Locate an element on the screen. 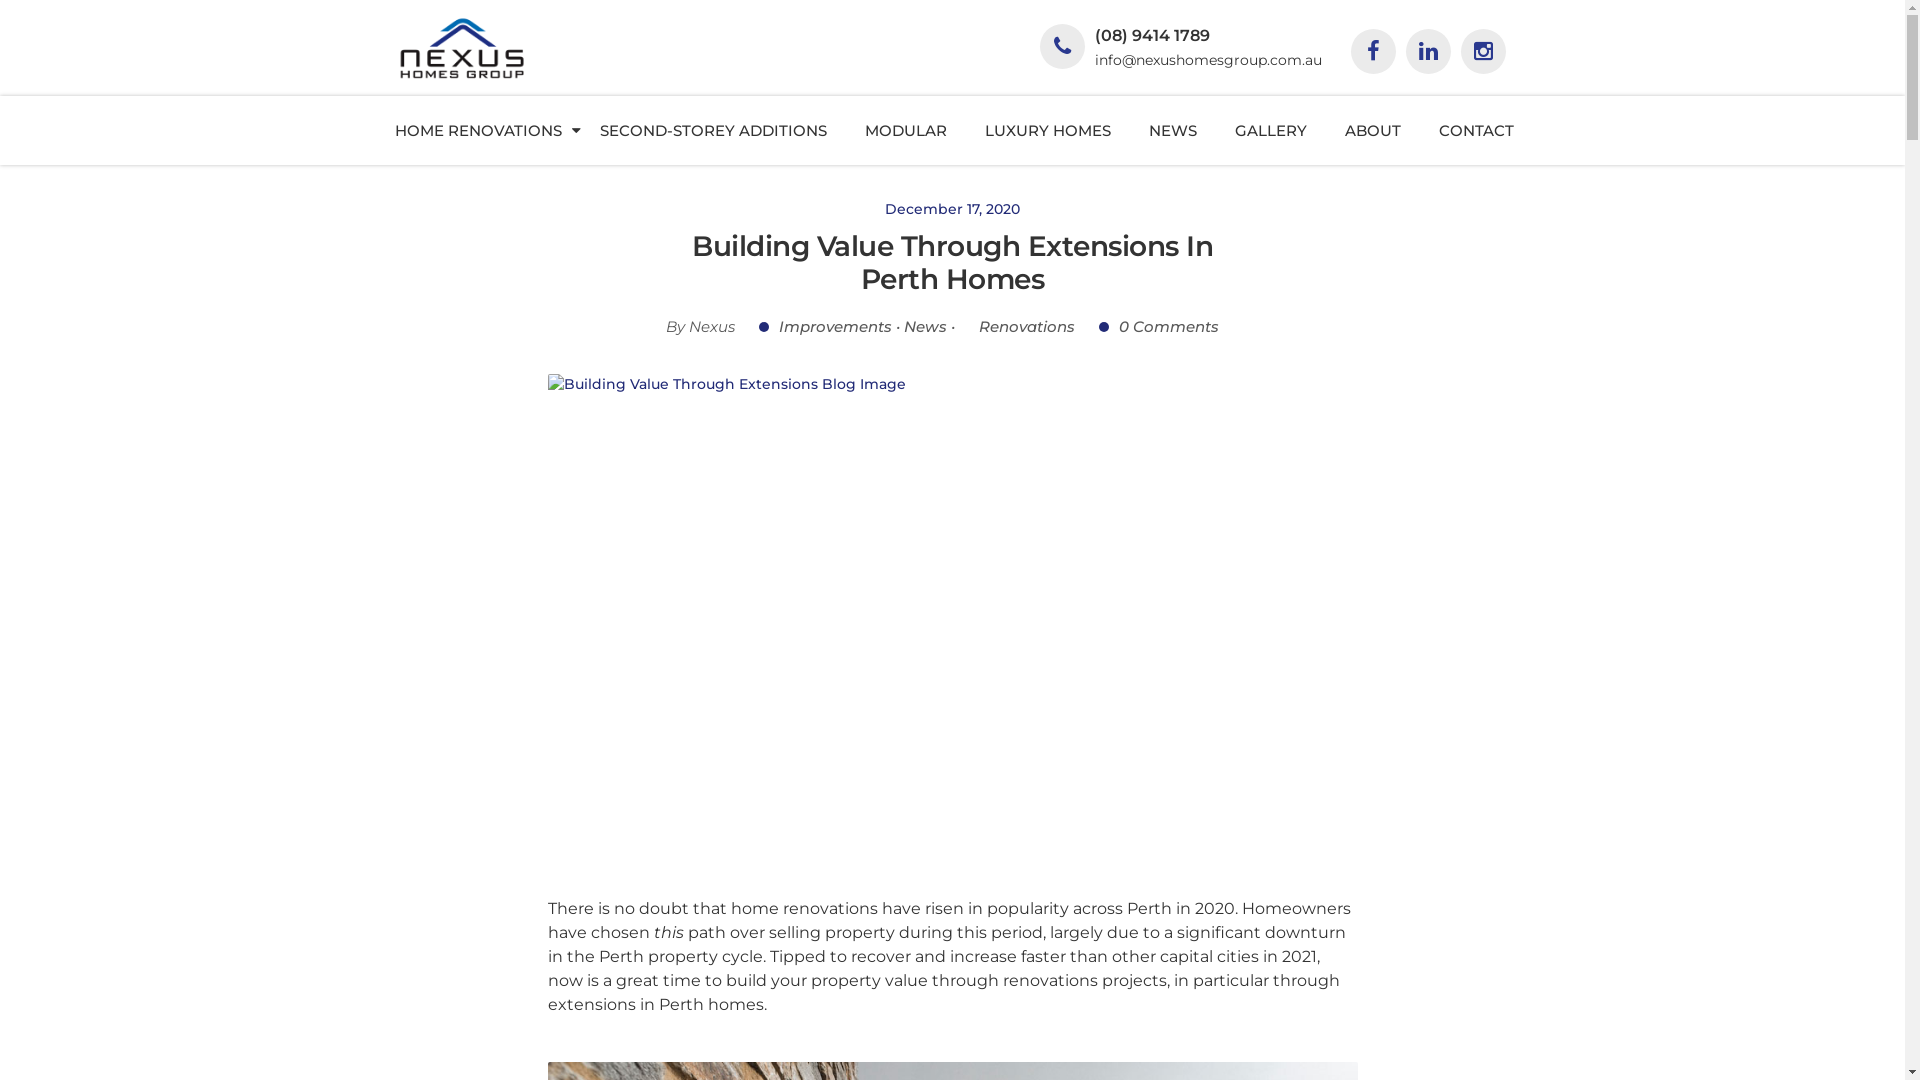 The height and width of the screenshot is (1080, 1920). MODULAR is located at coordinates (906, 130).